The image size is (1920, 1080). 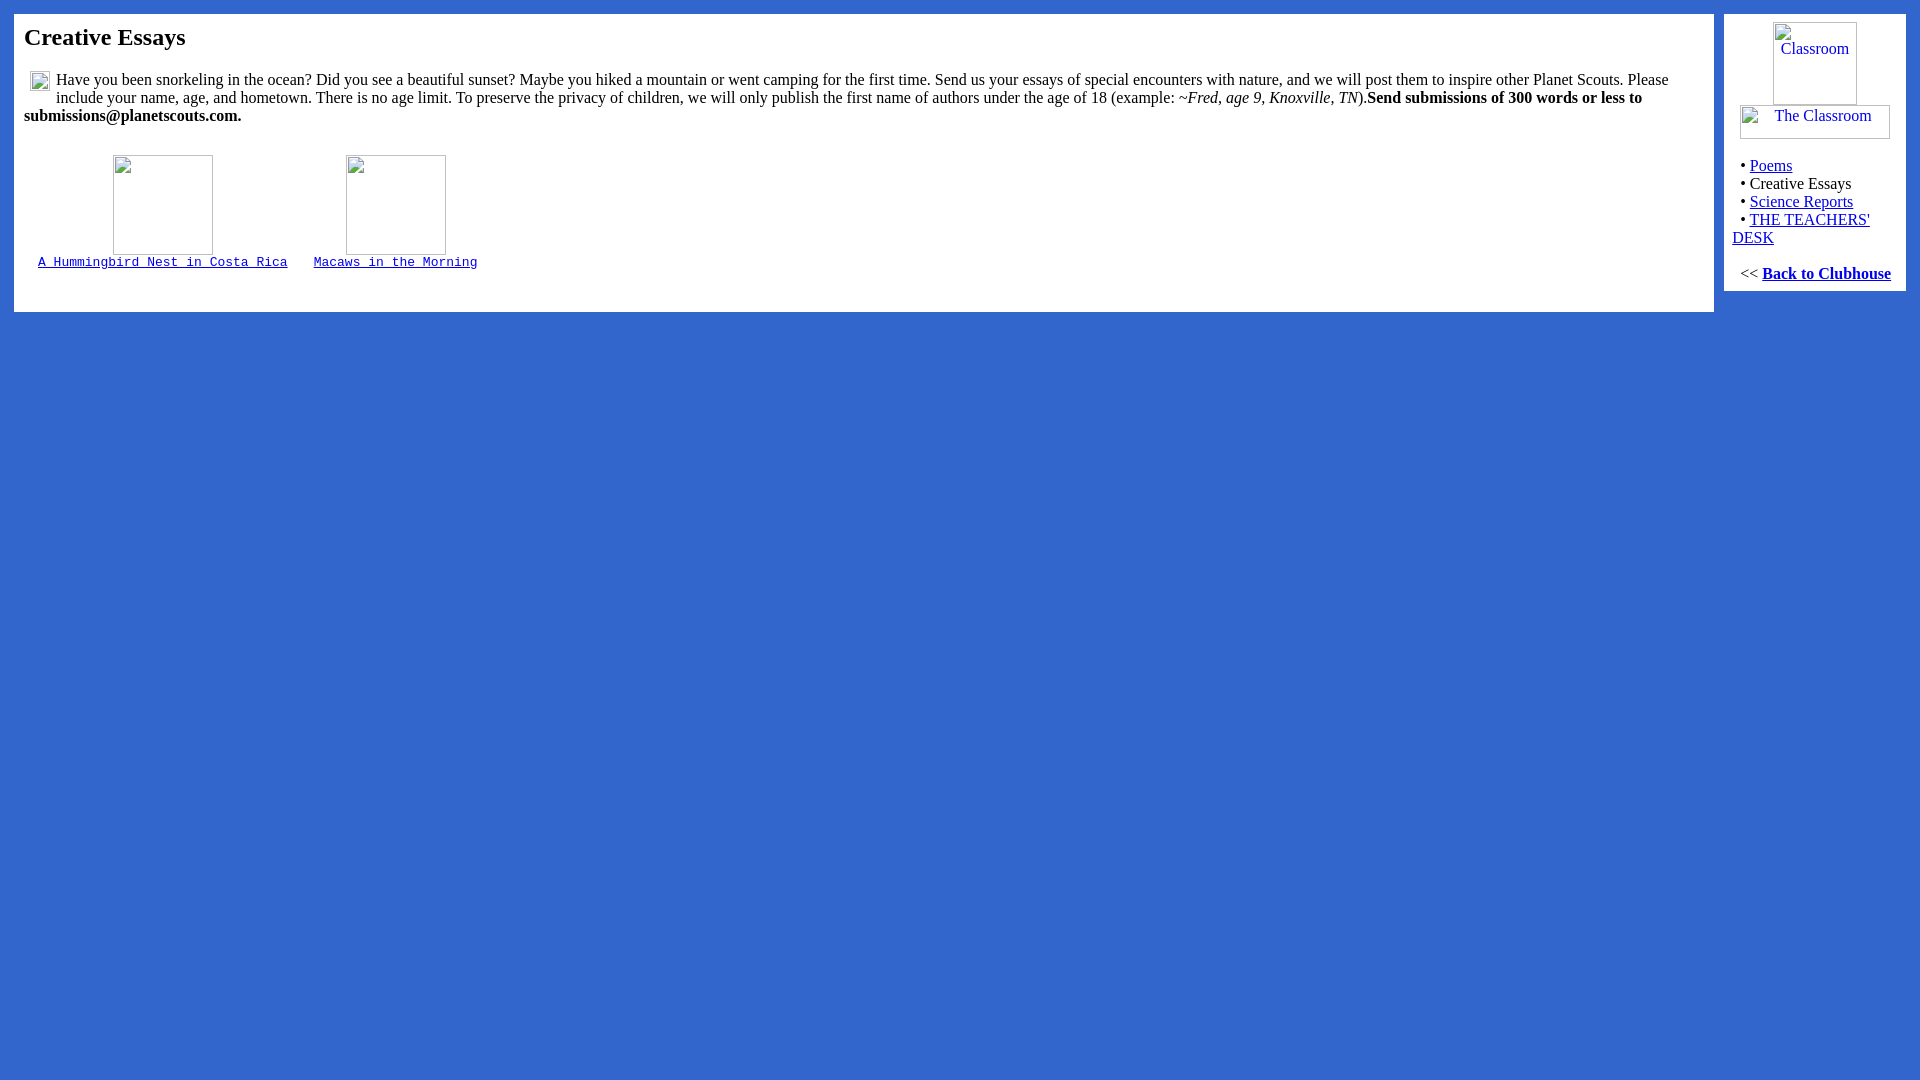 What do you see at coordinates (1800, 228) in the screenshot?
I see `THE TEACHERS' DESK` at bounding box center [1800, 228].